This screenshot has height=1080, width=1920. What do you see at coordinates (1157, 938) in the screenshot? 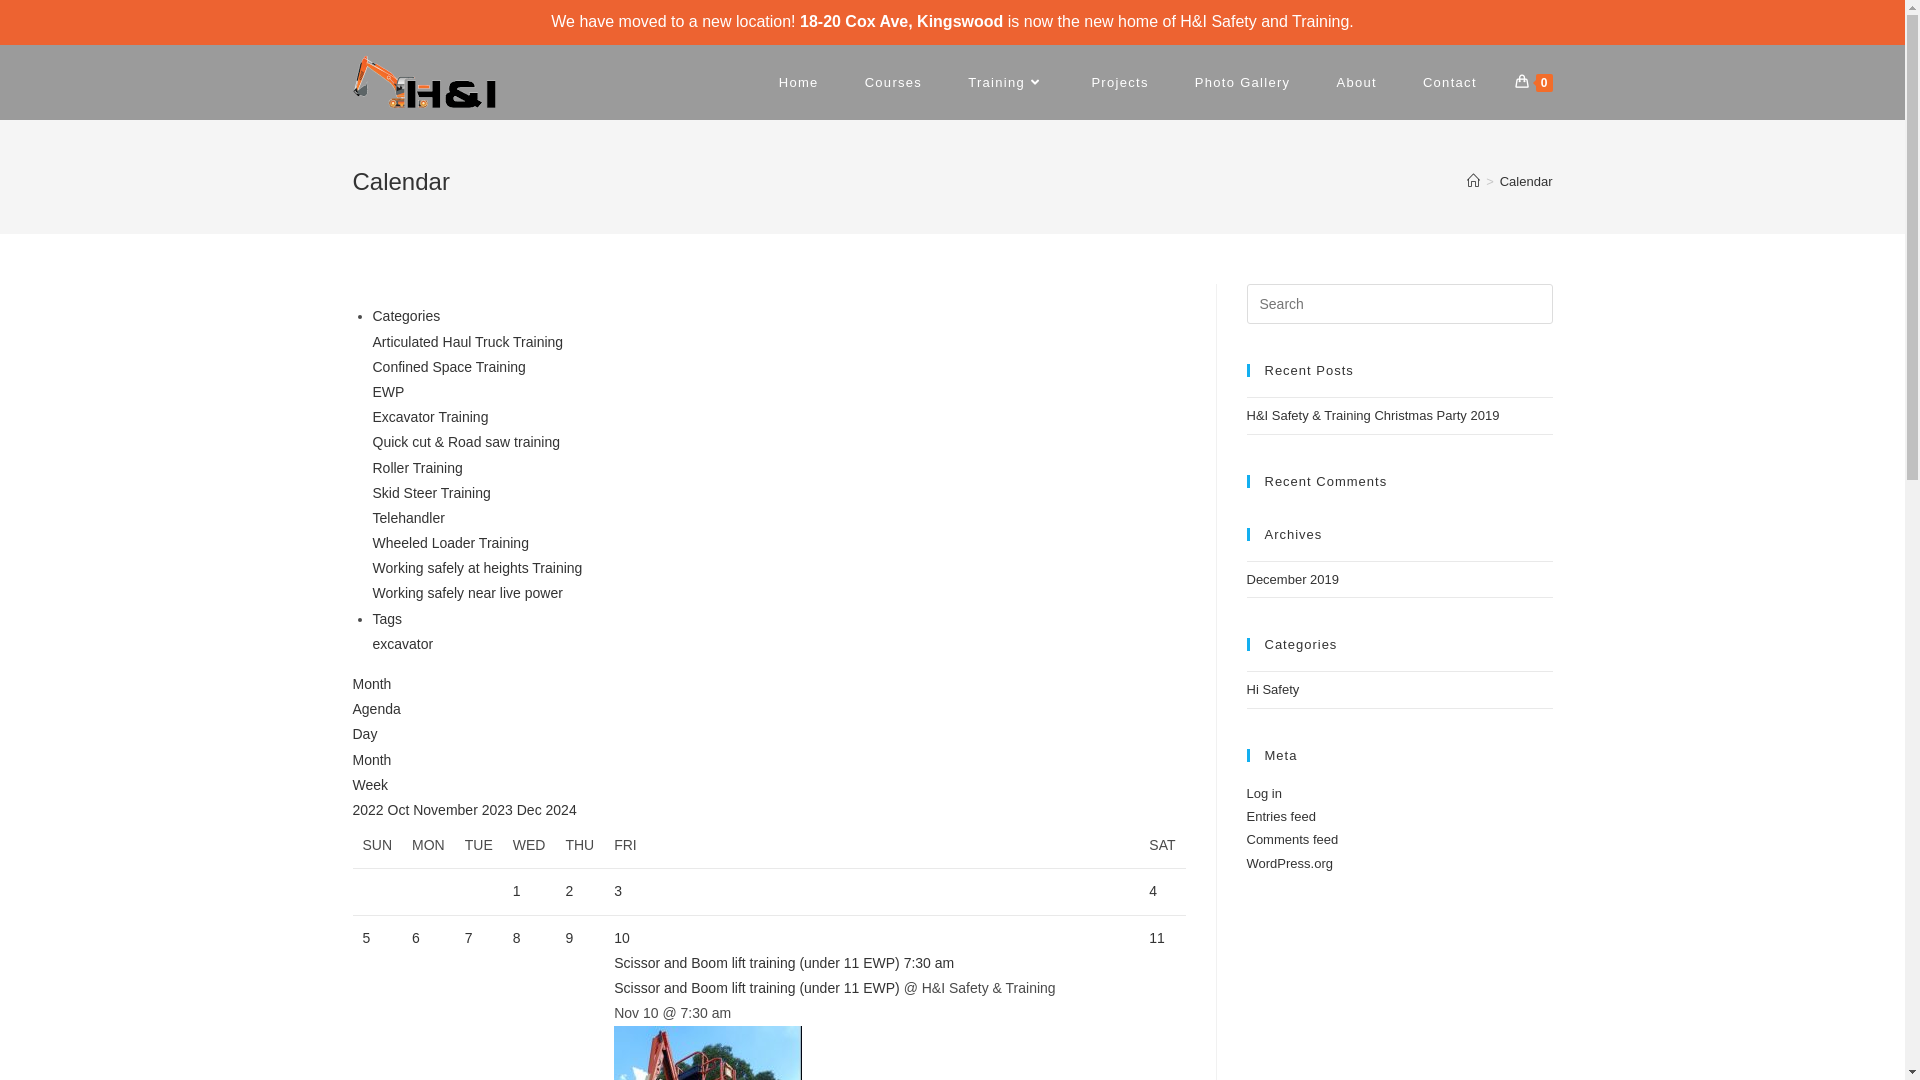
I see `11` at bounding box center [1157, 938].